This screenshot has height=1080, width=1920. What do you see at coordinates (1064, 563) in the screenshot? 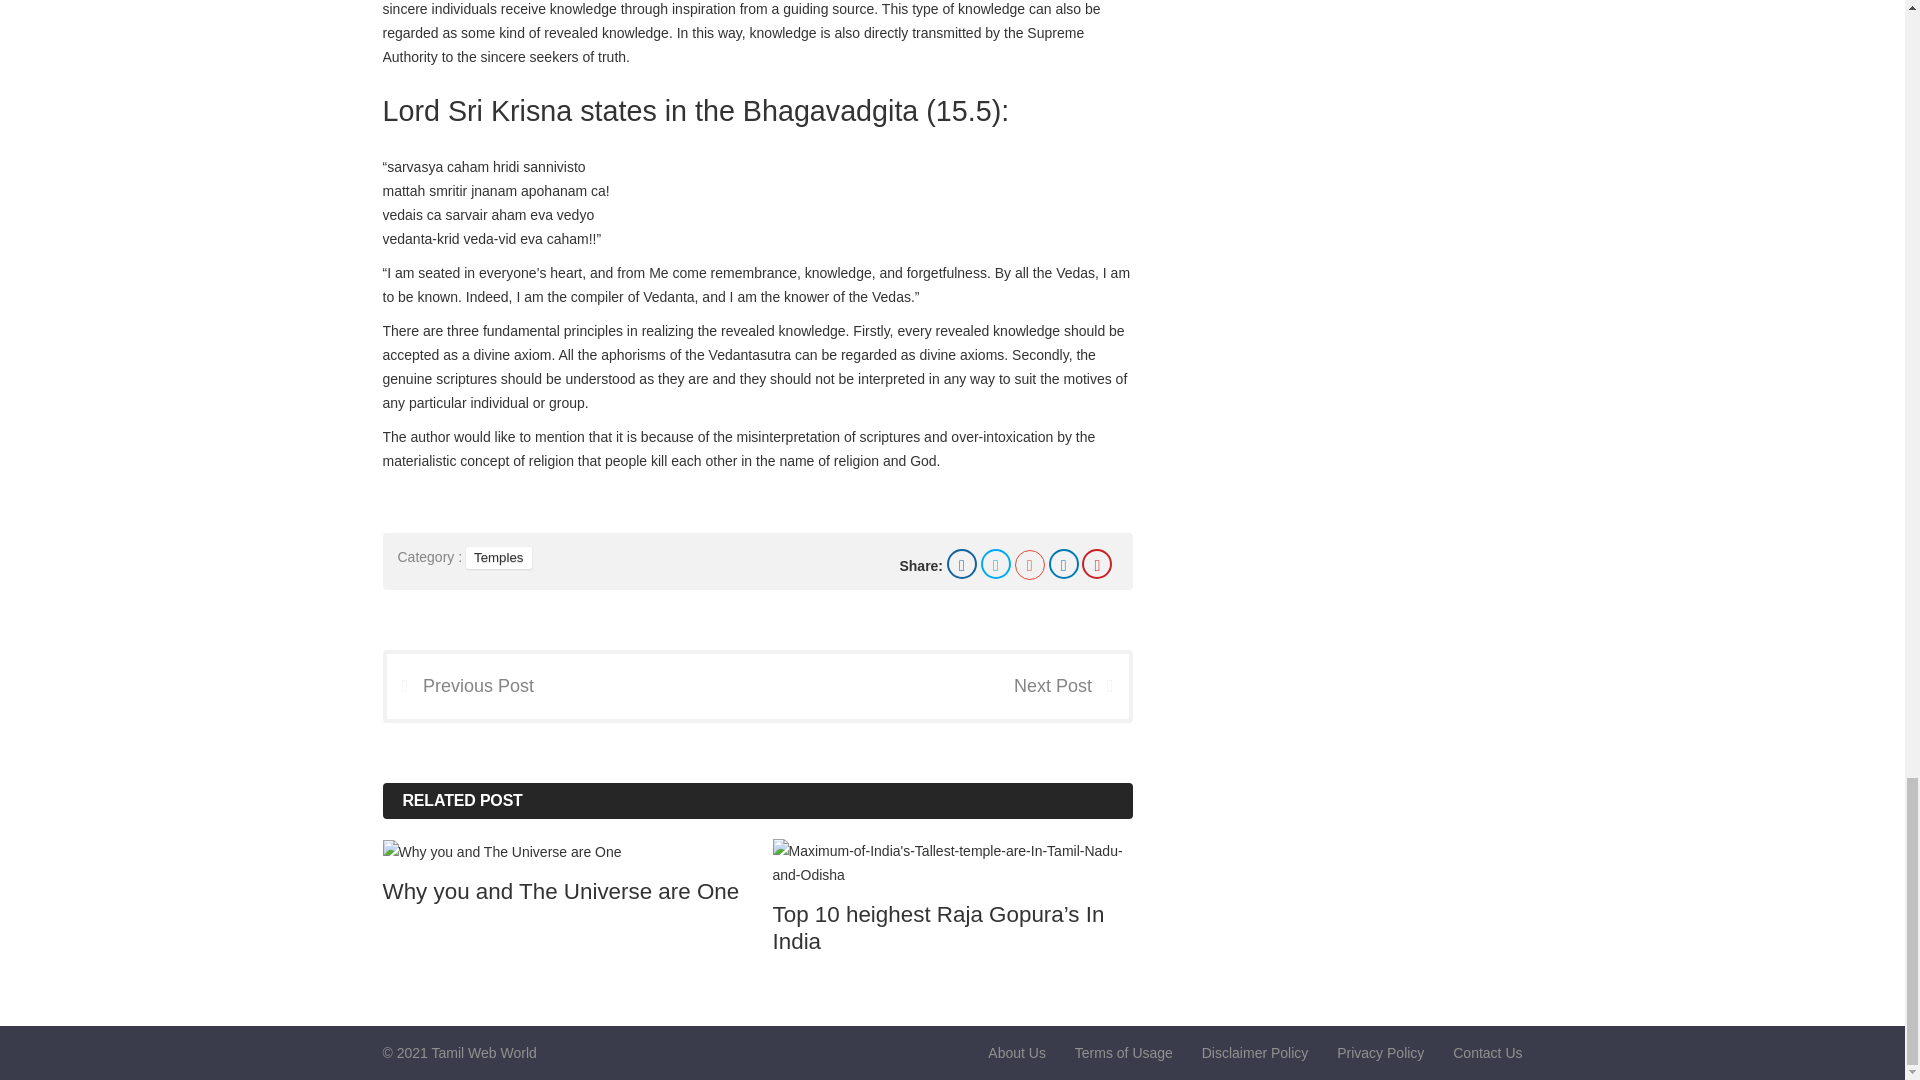
I see `Linkedin` at bounding box center [1064, 563].